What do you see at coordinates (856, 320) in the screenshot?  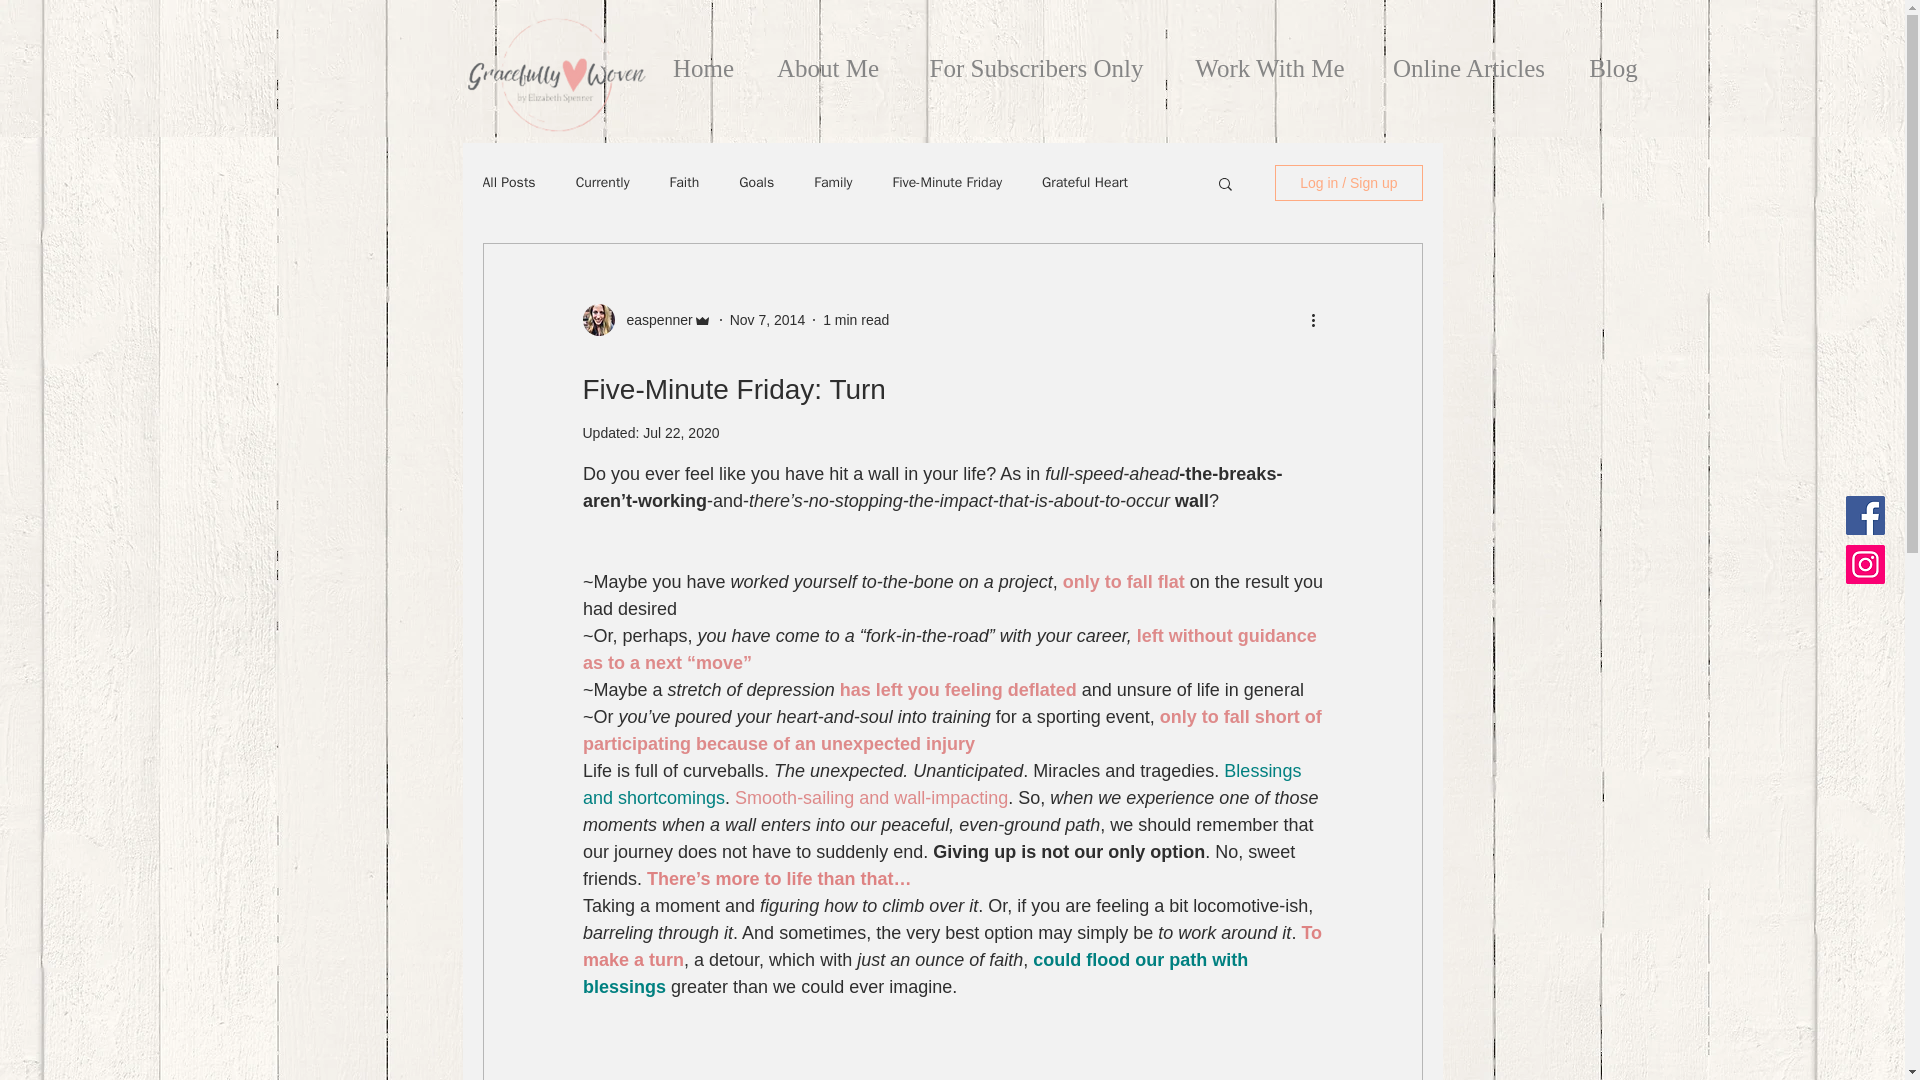 I see `1 min read` at bounding box center [856, 320].